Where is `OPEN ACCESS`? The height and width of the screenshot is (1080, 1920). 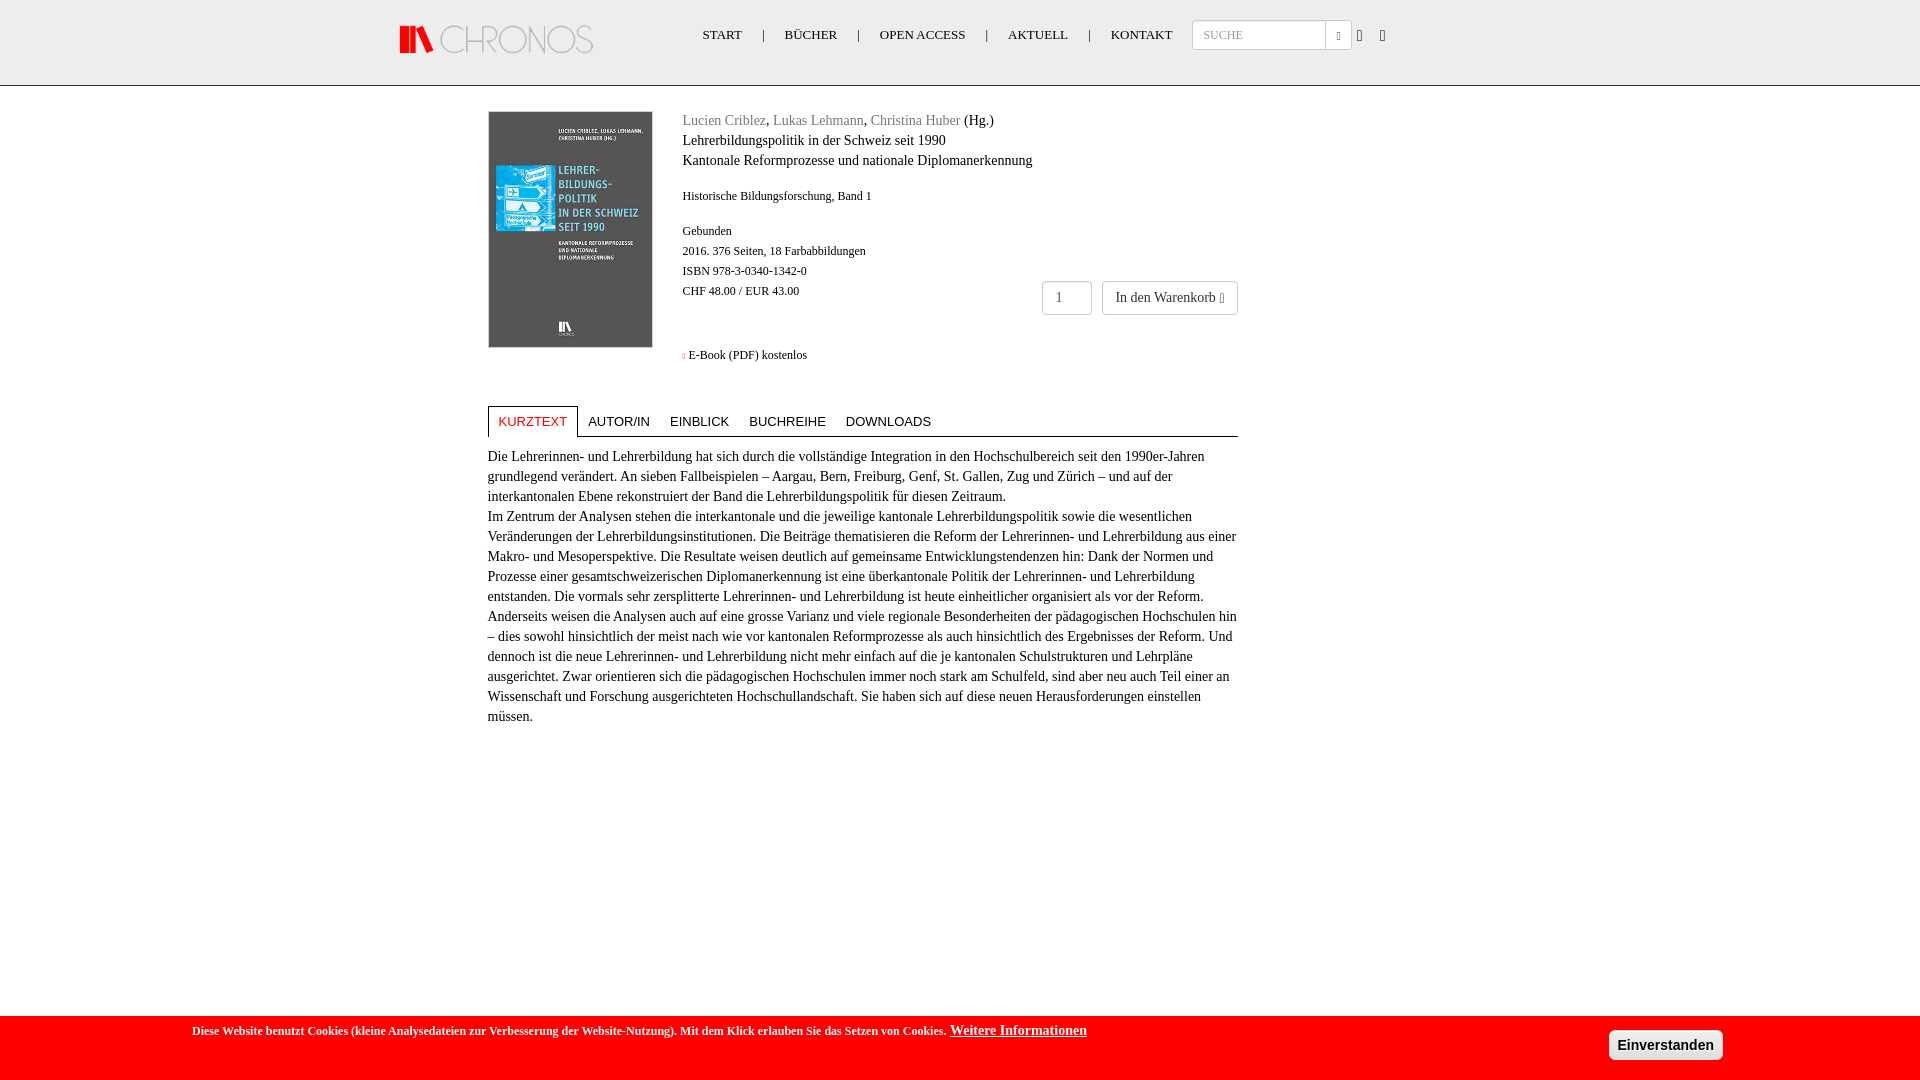 OPEN ACCESS is located at coordinates (923, 35).